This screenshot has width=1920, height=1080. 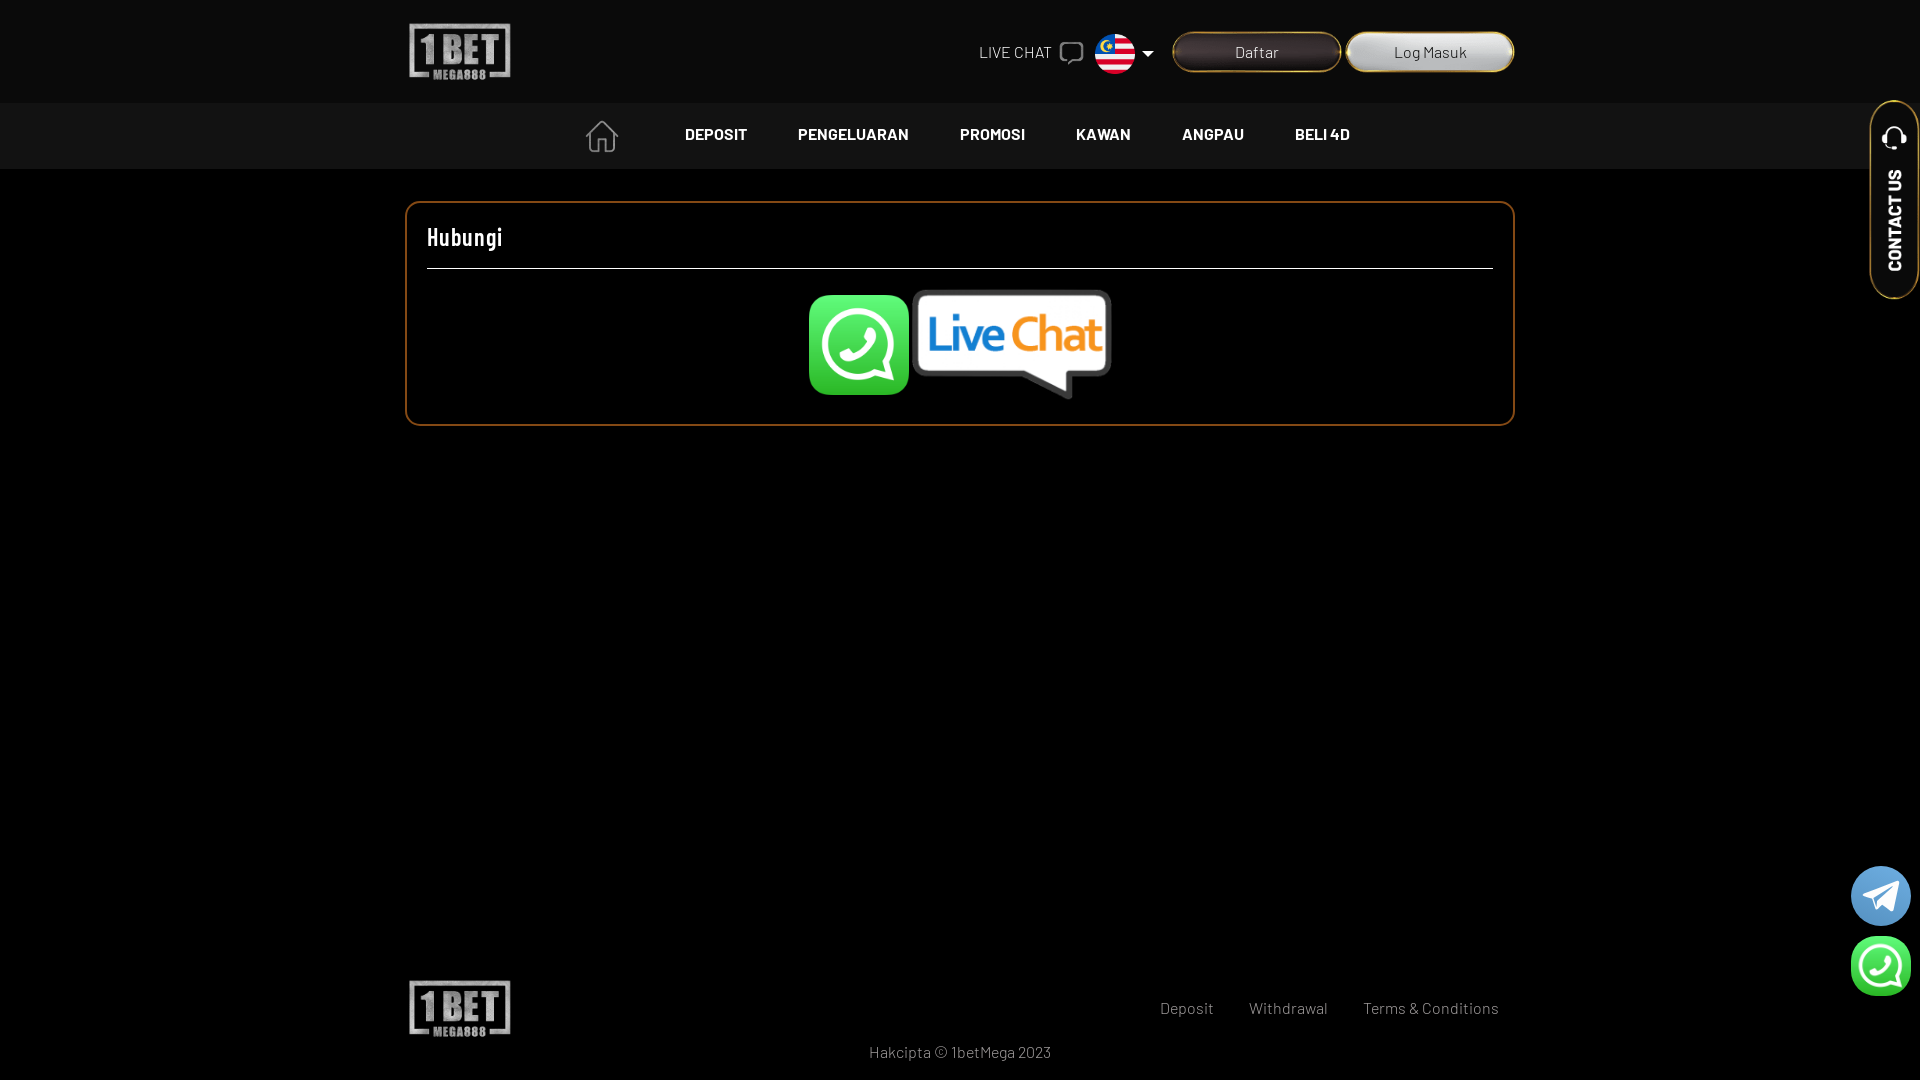 I want to click on LIVE CHAT, so click(x=1036, y=52).